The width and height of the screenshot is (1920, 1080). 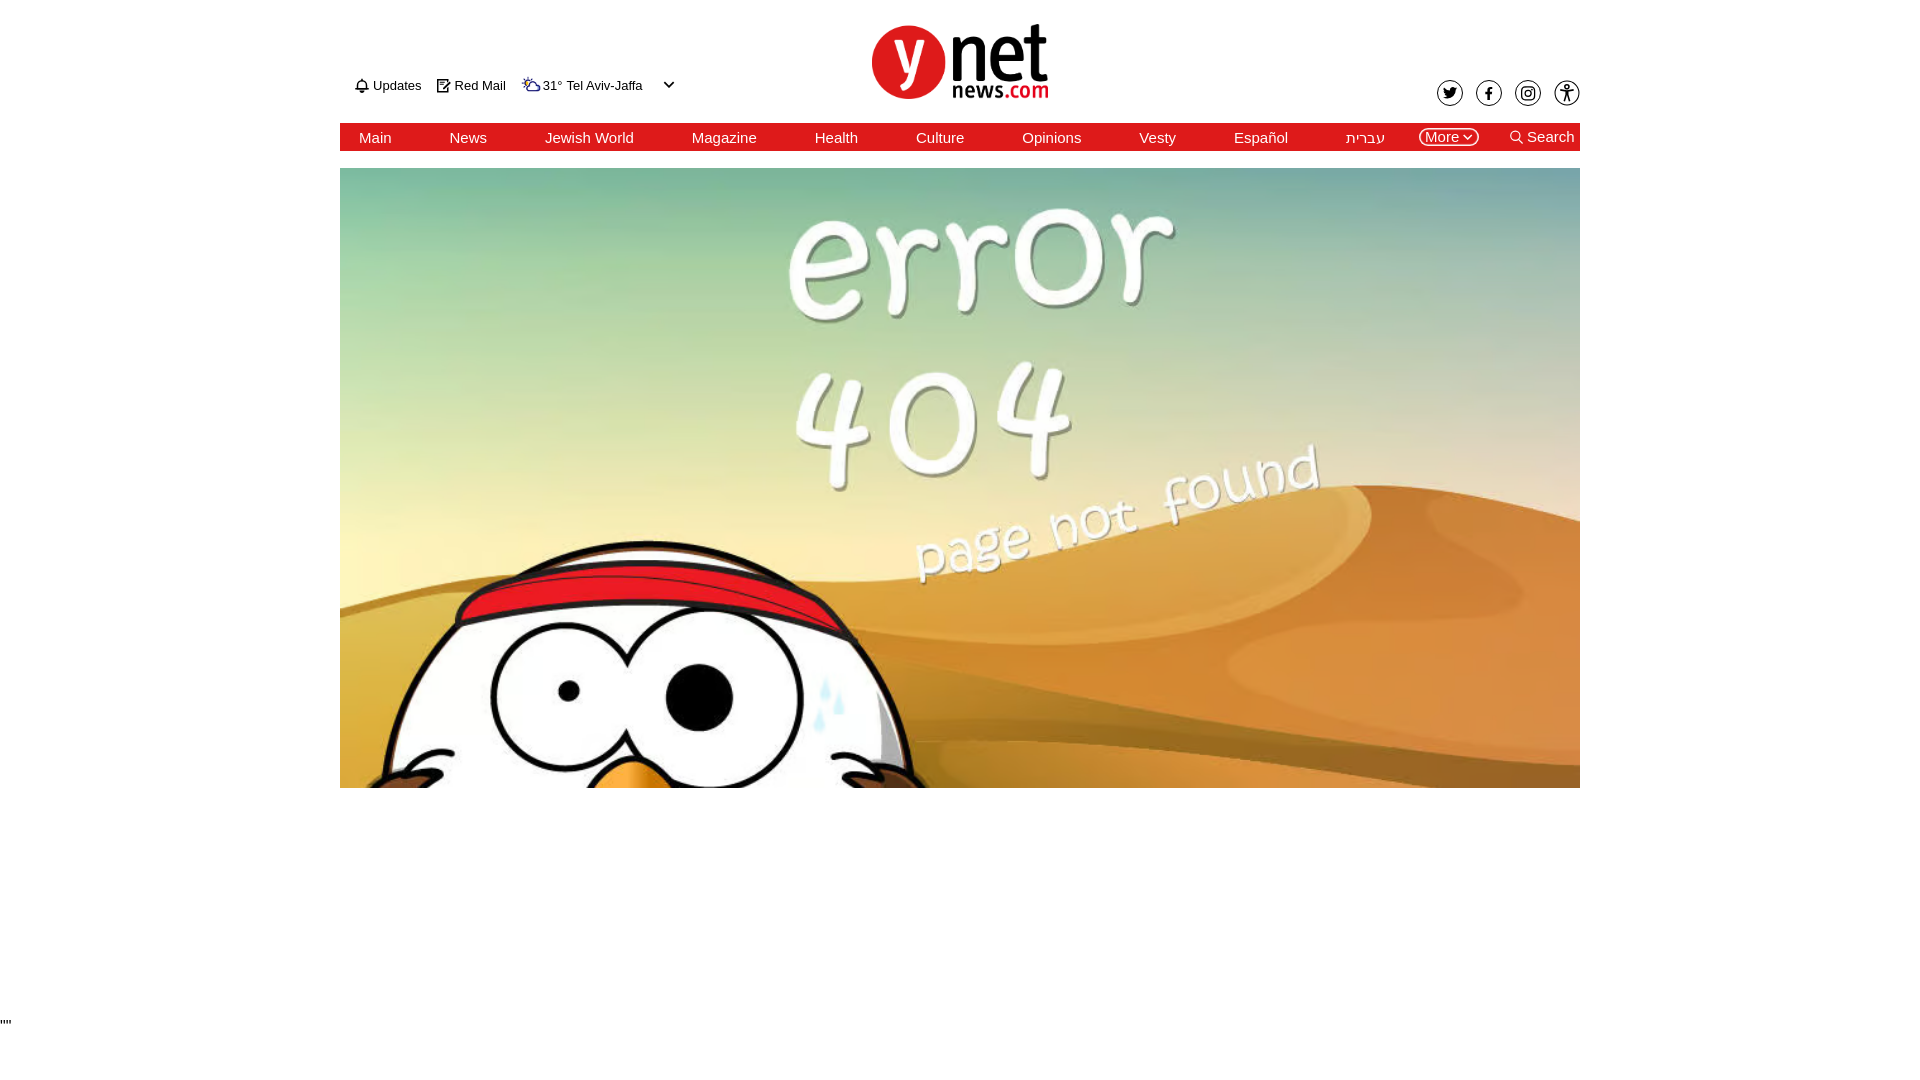 I want to click on News, so click(x=468, y=137).